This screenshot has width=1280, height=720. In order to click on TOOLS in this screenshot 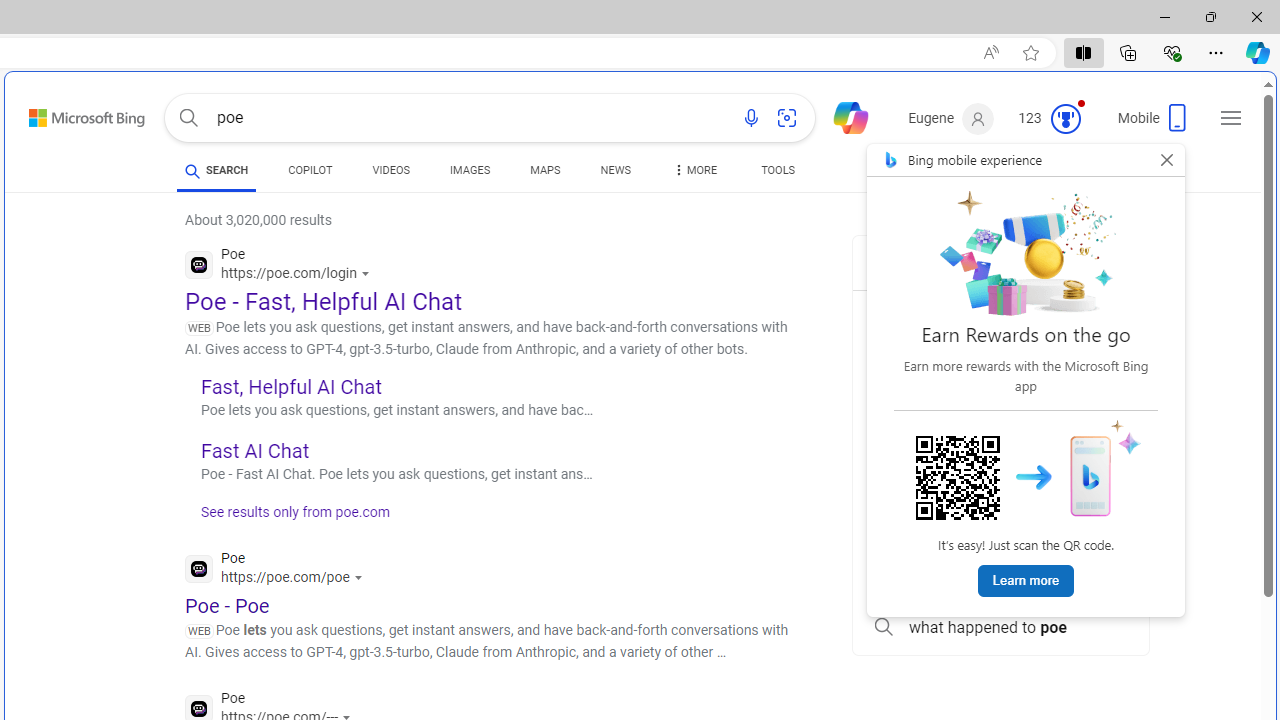, I will do `click(778, 174)`.